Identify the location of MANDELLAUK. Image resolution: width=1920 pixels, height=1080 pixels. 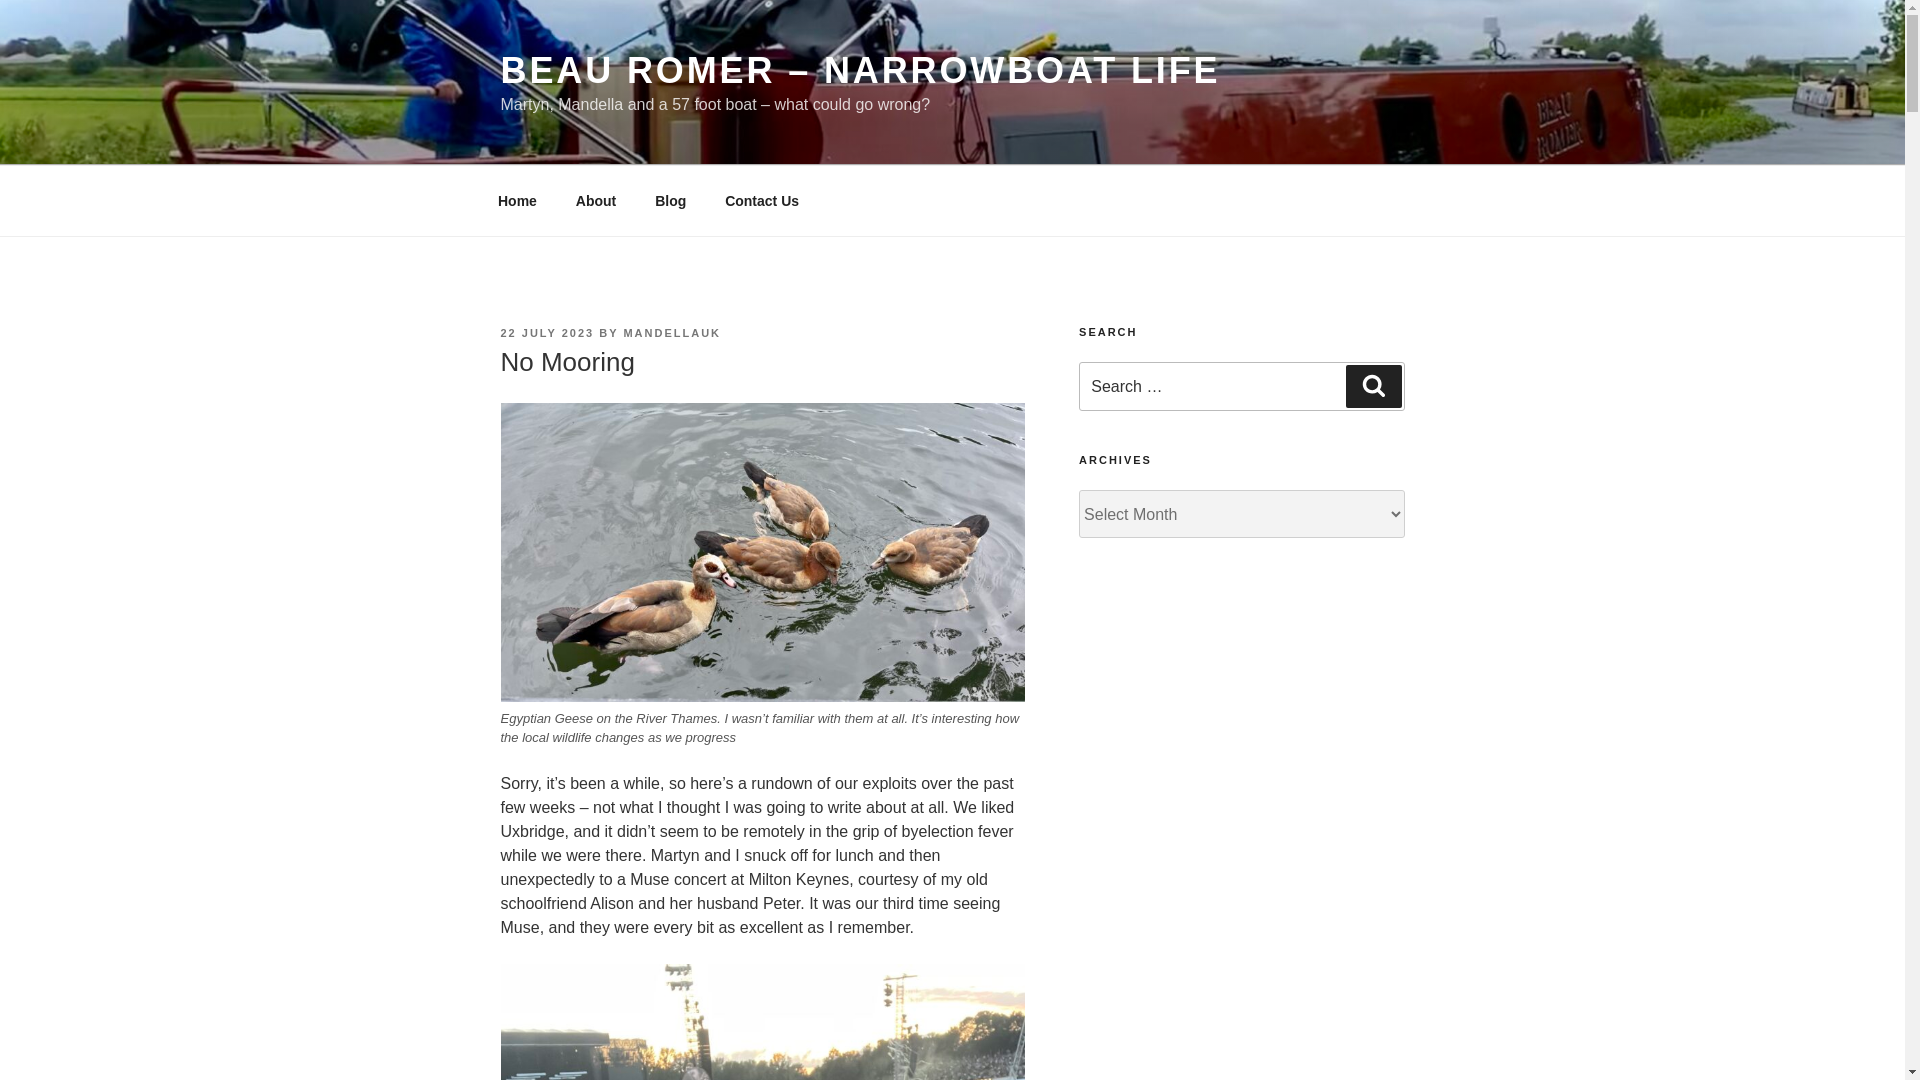
(672, 333).